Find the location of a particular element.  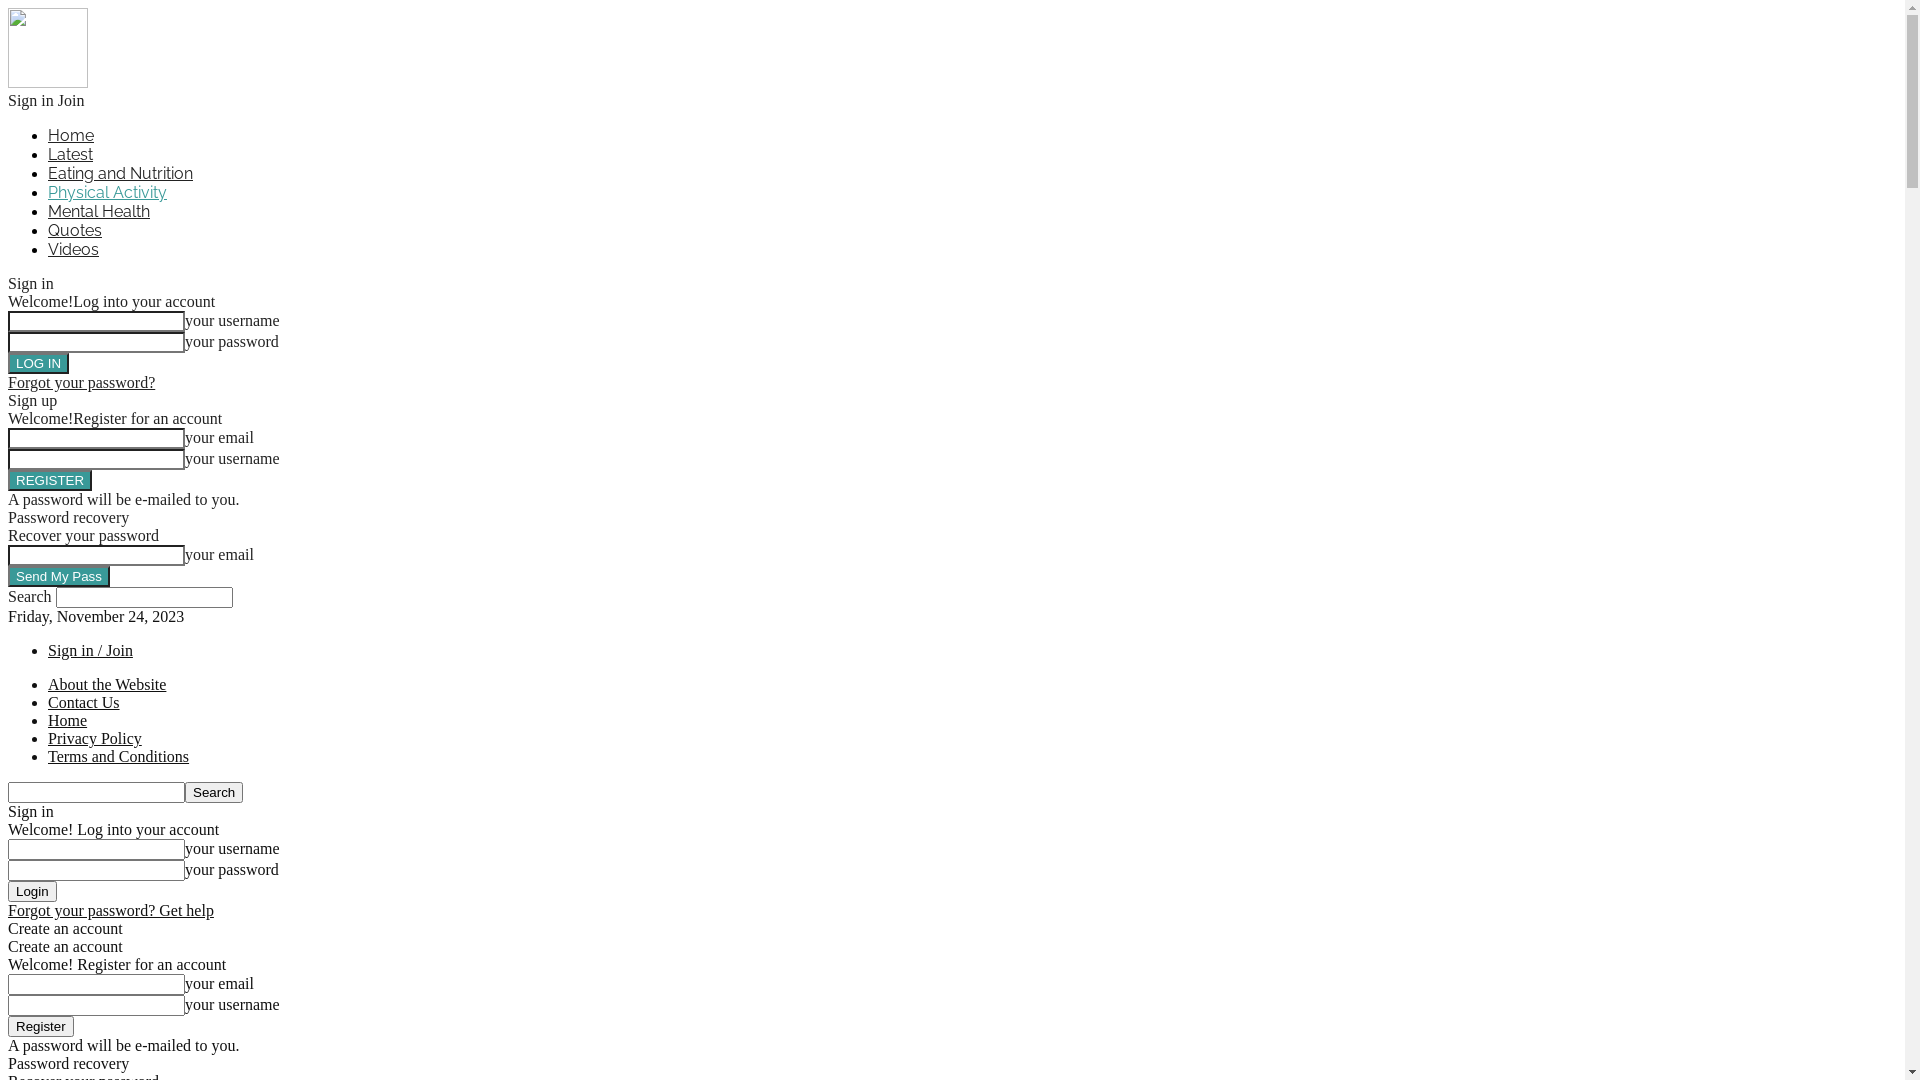

Videos is located at coordinates (74, 250).